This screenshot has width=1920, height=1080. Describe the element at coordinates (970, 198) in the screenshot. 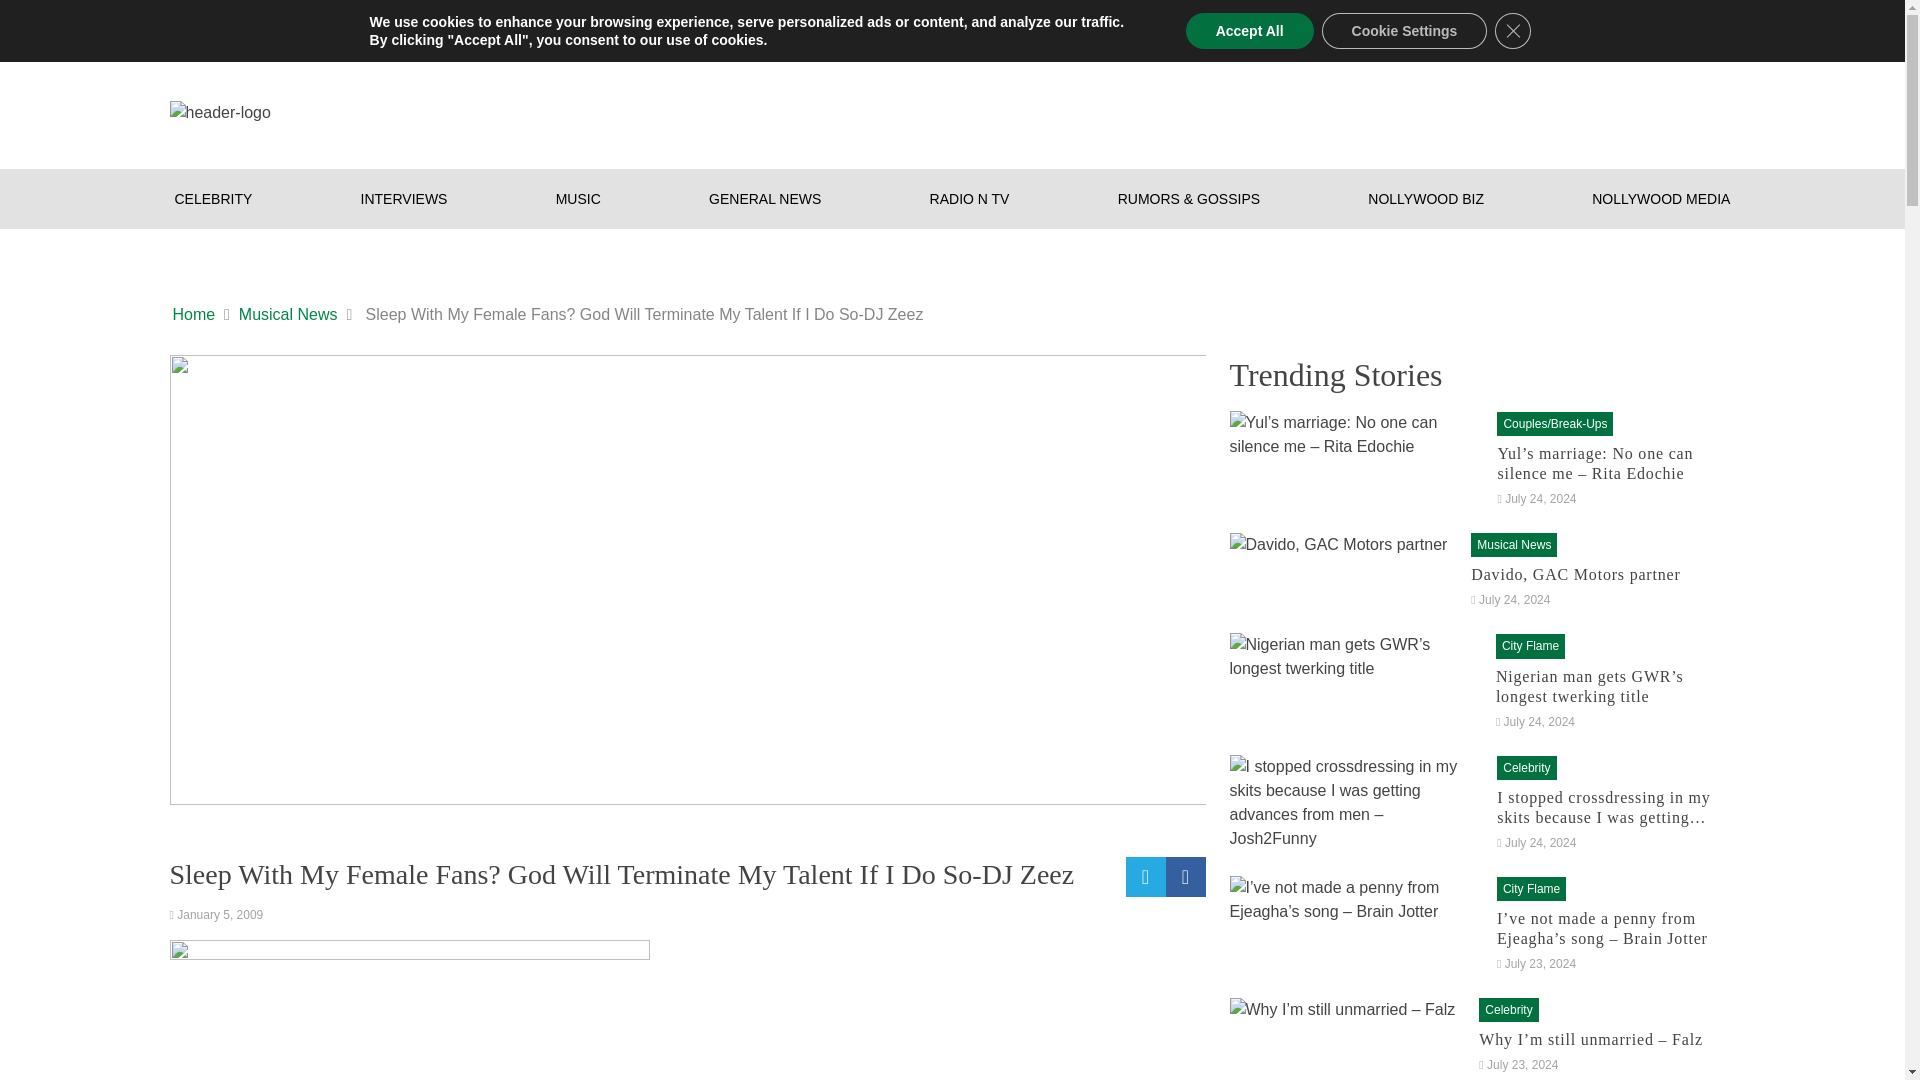

I see `RADIO N TV` at that location.